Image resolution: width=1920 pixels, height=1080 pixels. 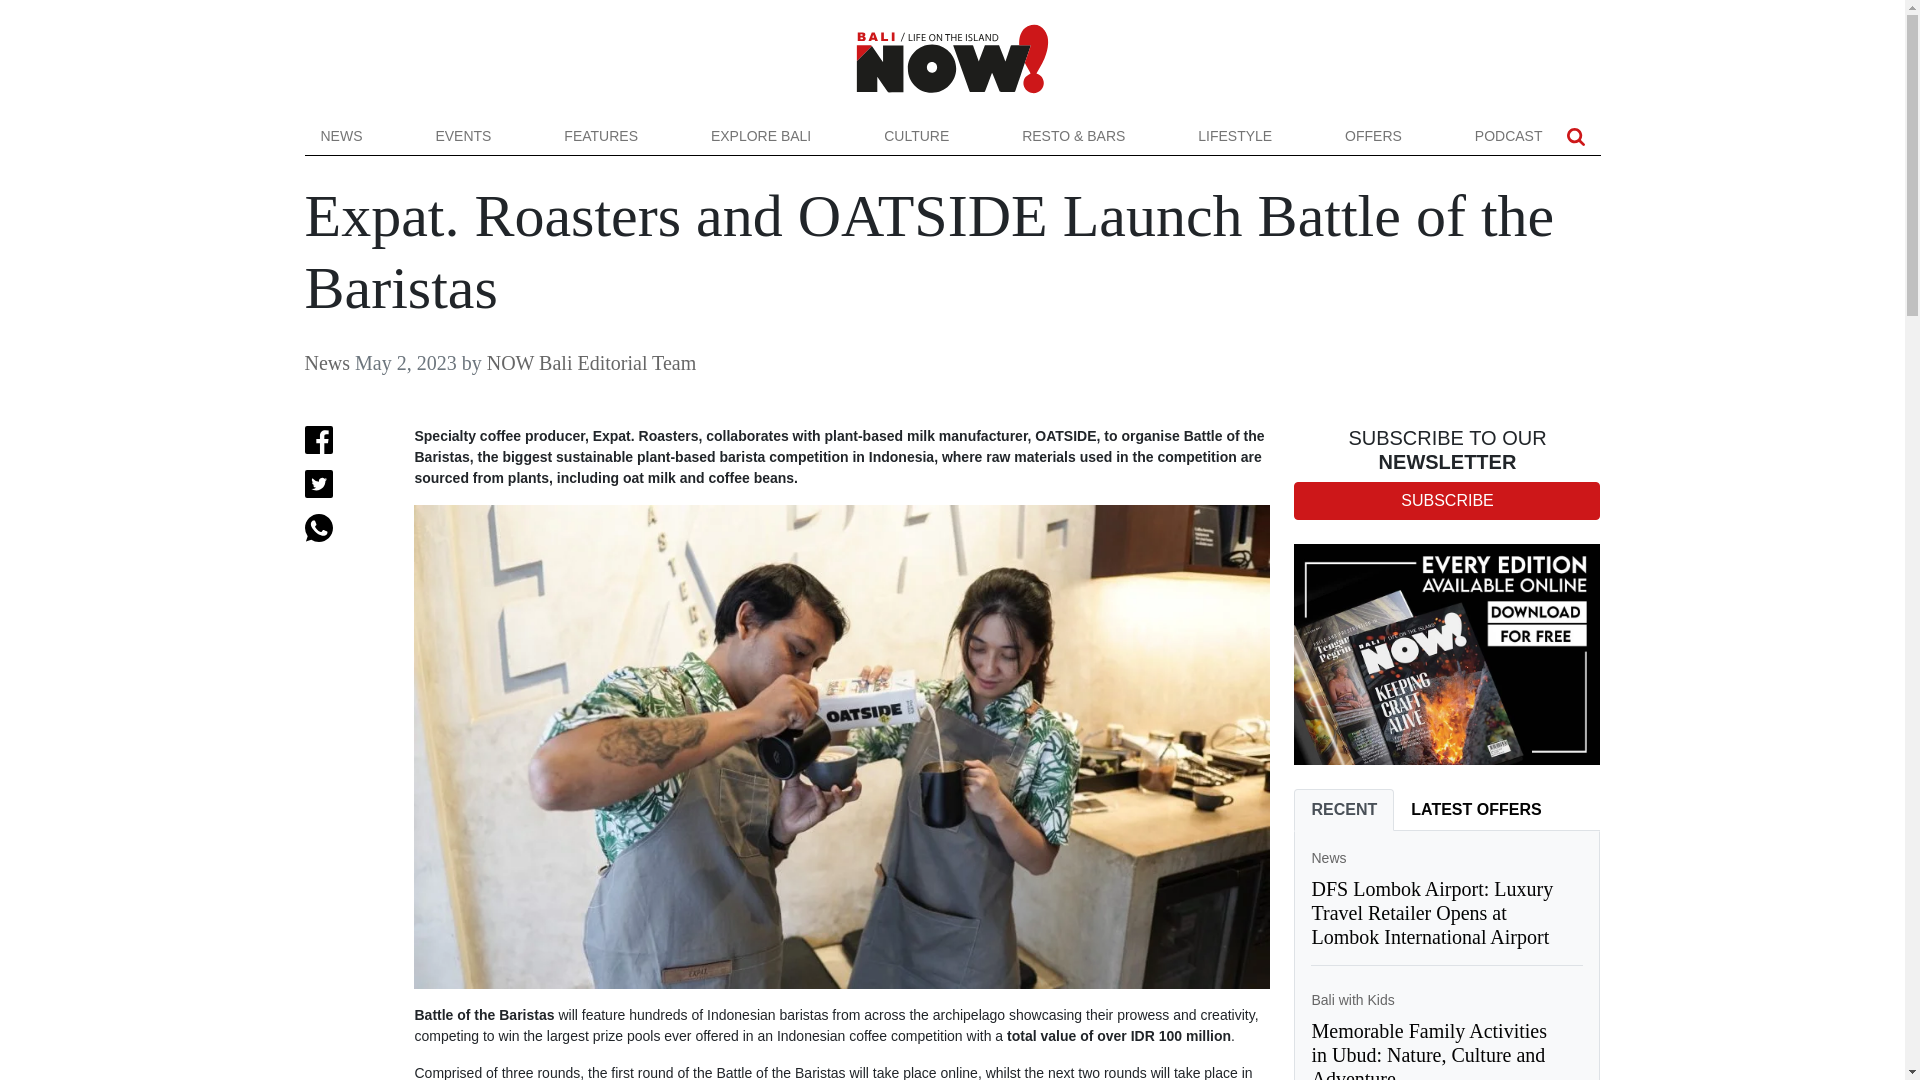 I want to click on CULTURE, so click(x=916, y=136).